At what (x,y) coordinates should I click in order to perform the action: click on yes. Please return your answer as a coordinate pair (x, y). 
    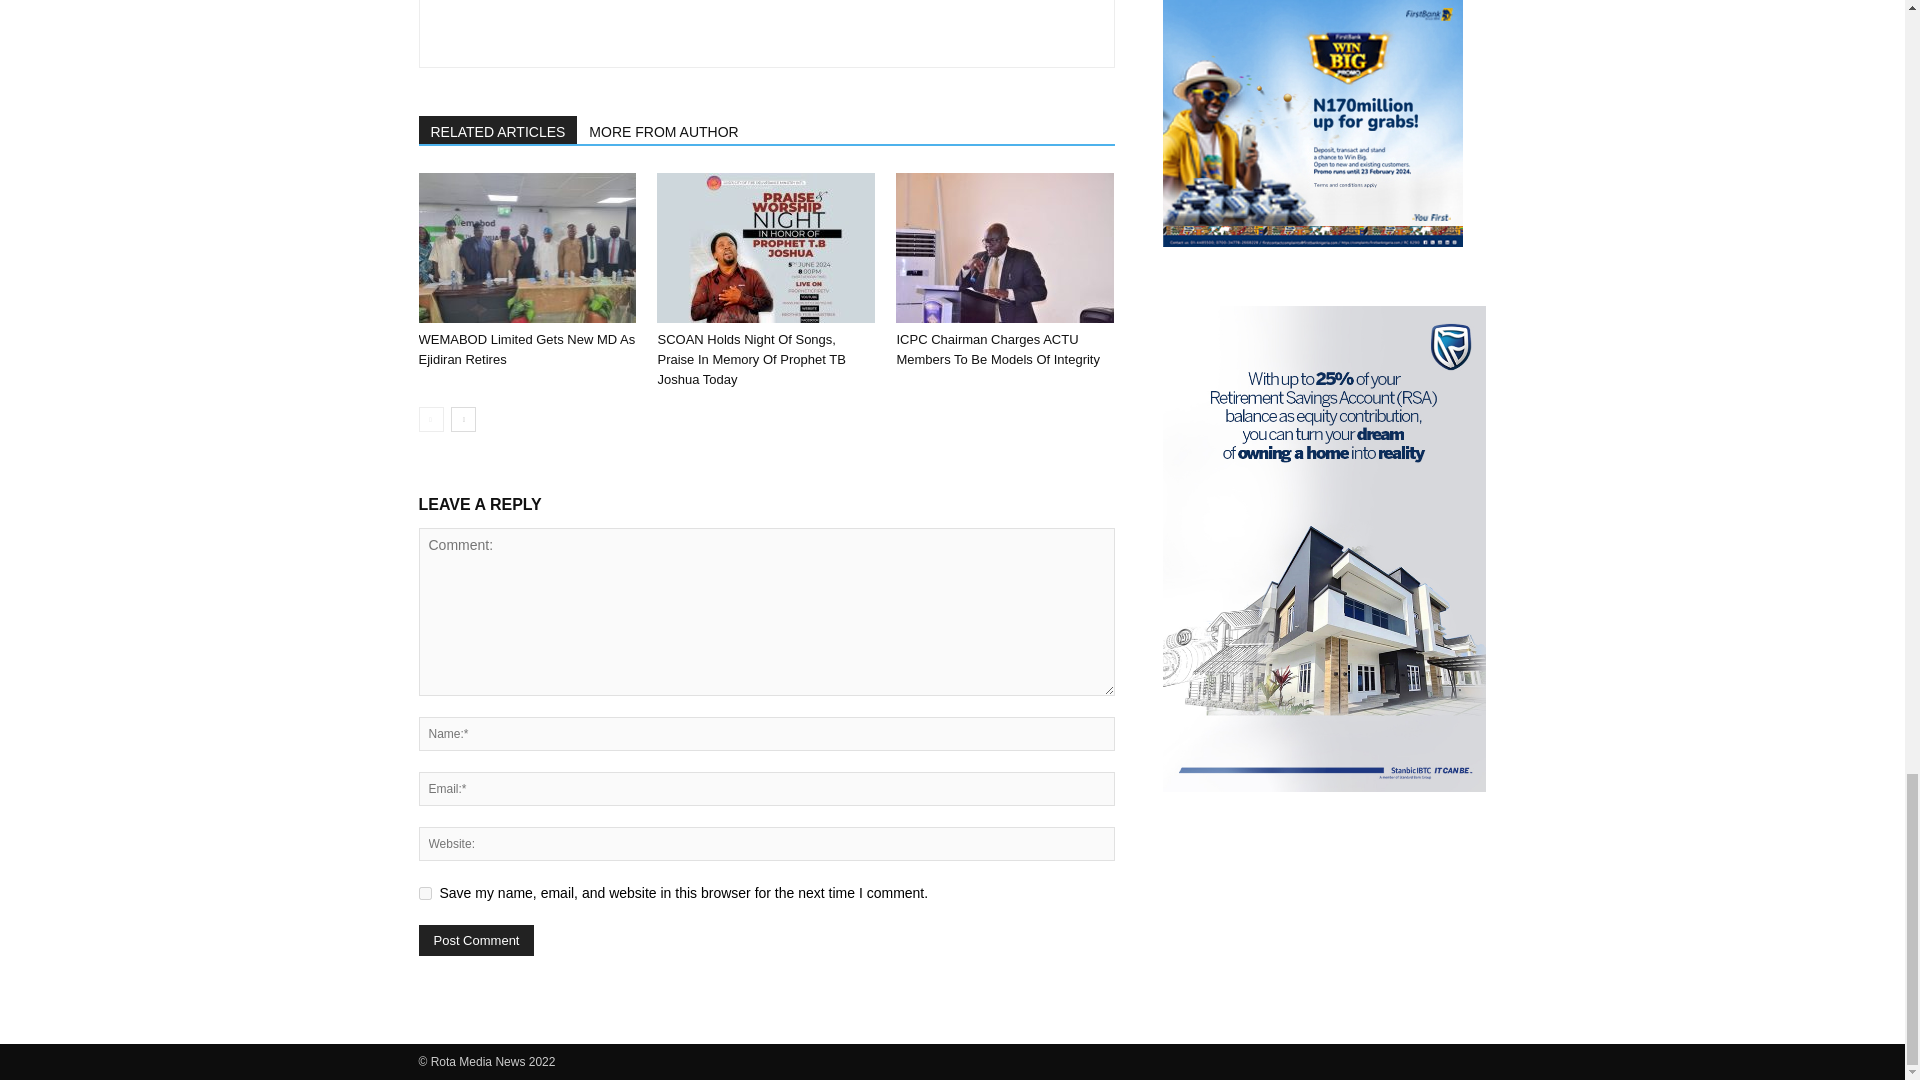
    Looking at the image, I should click on (424, 892).